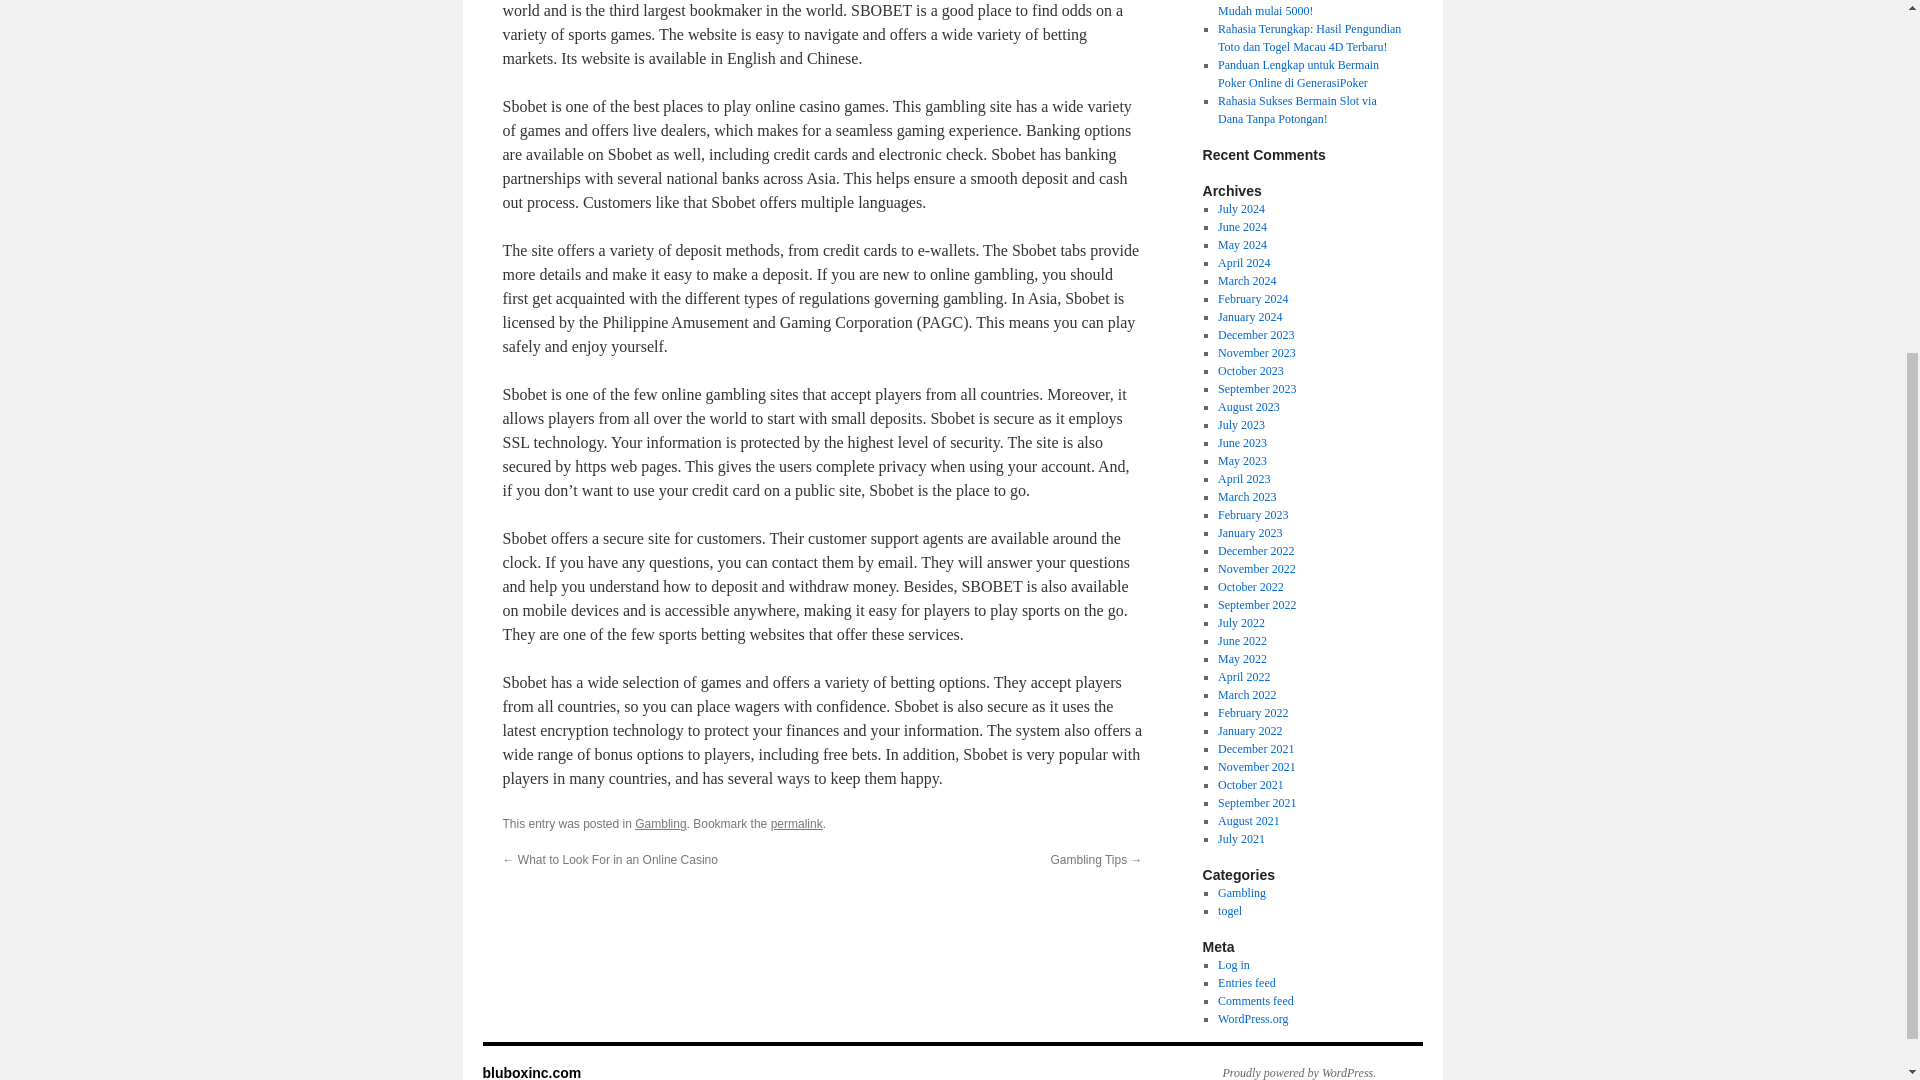 This screenshot has height=1080, width=1920. Describe the element at coordinates (1252, 514) in the screenshot. I see `February 2023` at that location.